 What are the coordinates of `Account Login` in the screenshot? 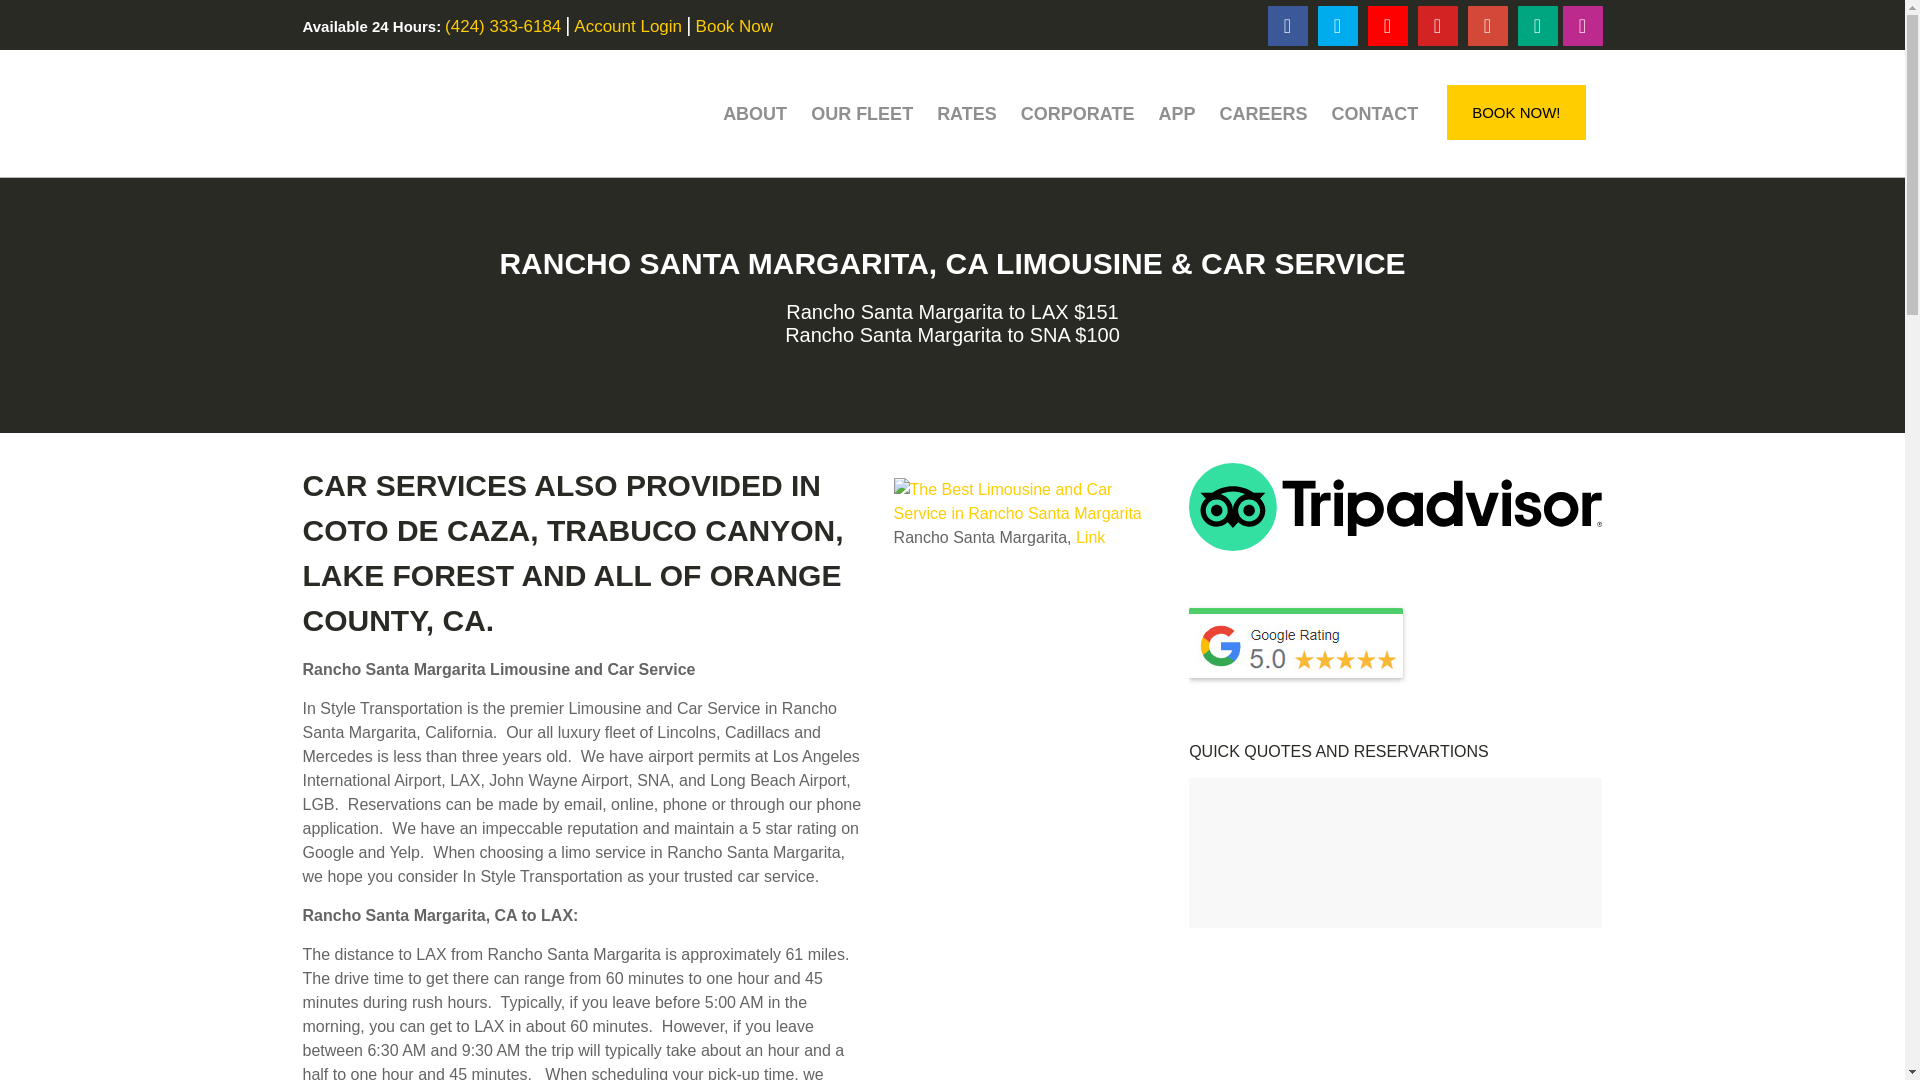 It's located at (628, 26).